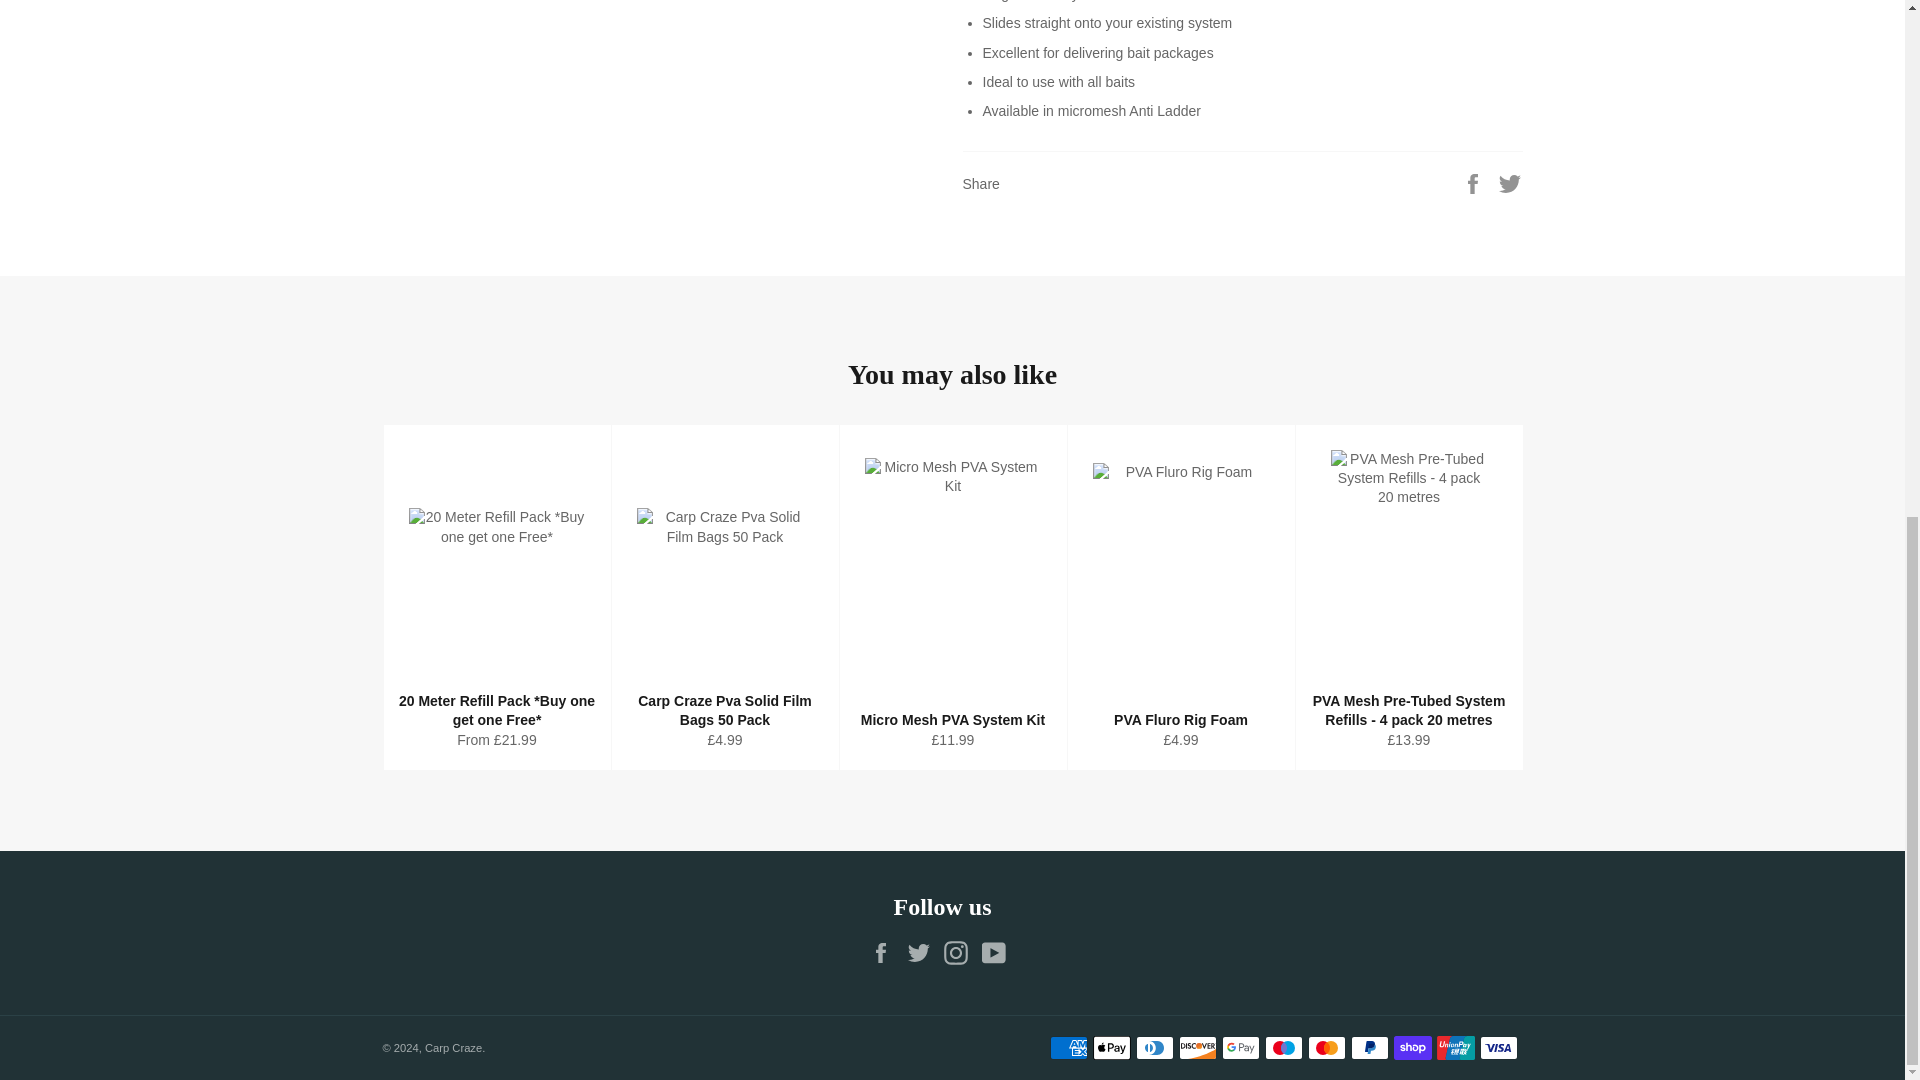 This screenshot has width=1920, height=1080. What do you see at coordinates (886, 952) in the screenshot?
I see `Carp Craze on Facebook` at bounding box center [886, 952].